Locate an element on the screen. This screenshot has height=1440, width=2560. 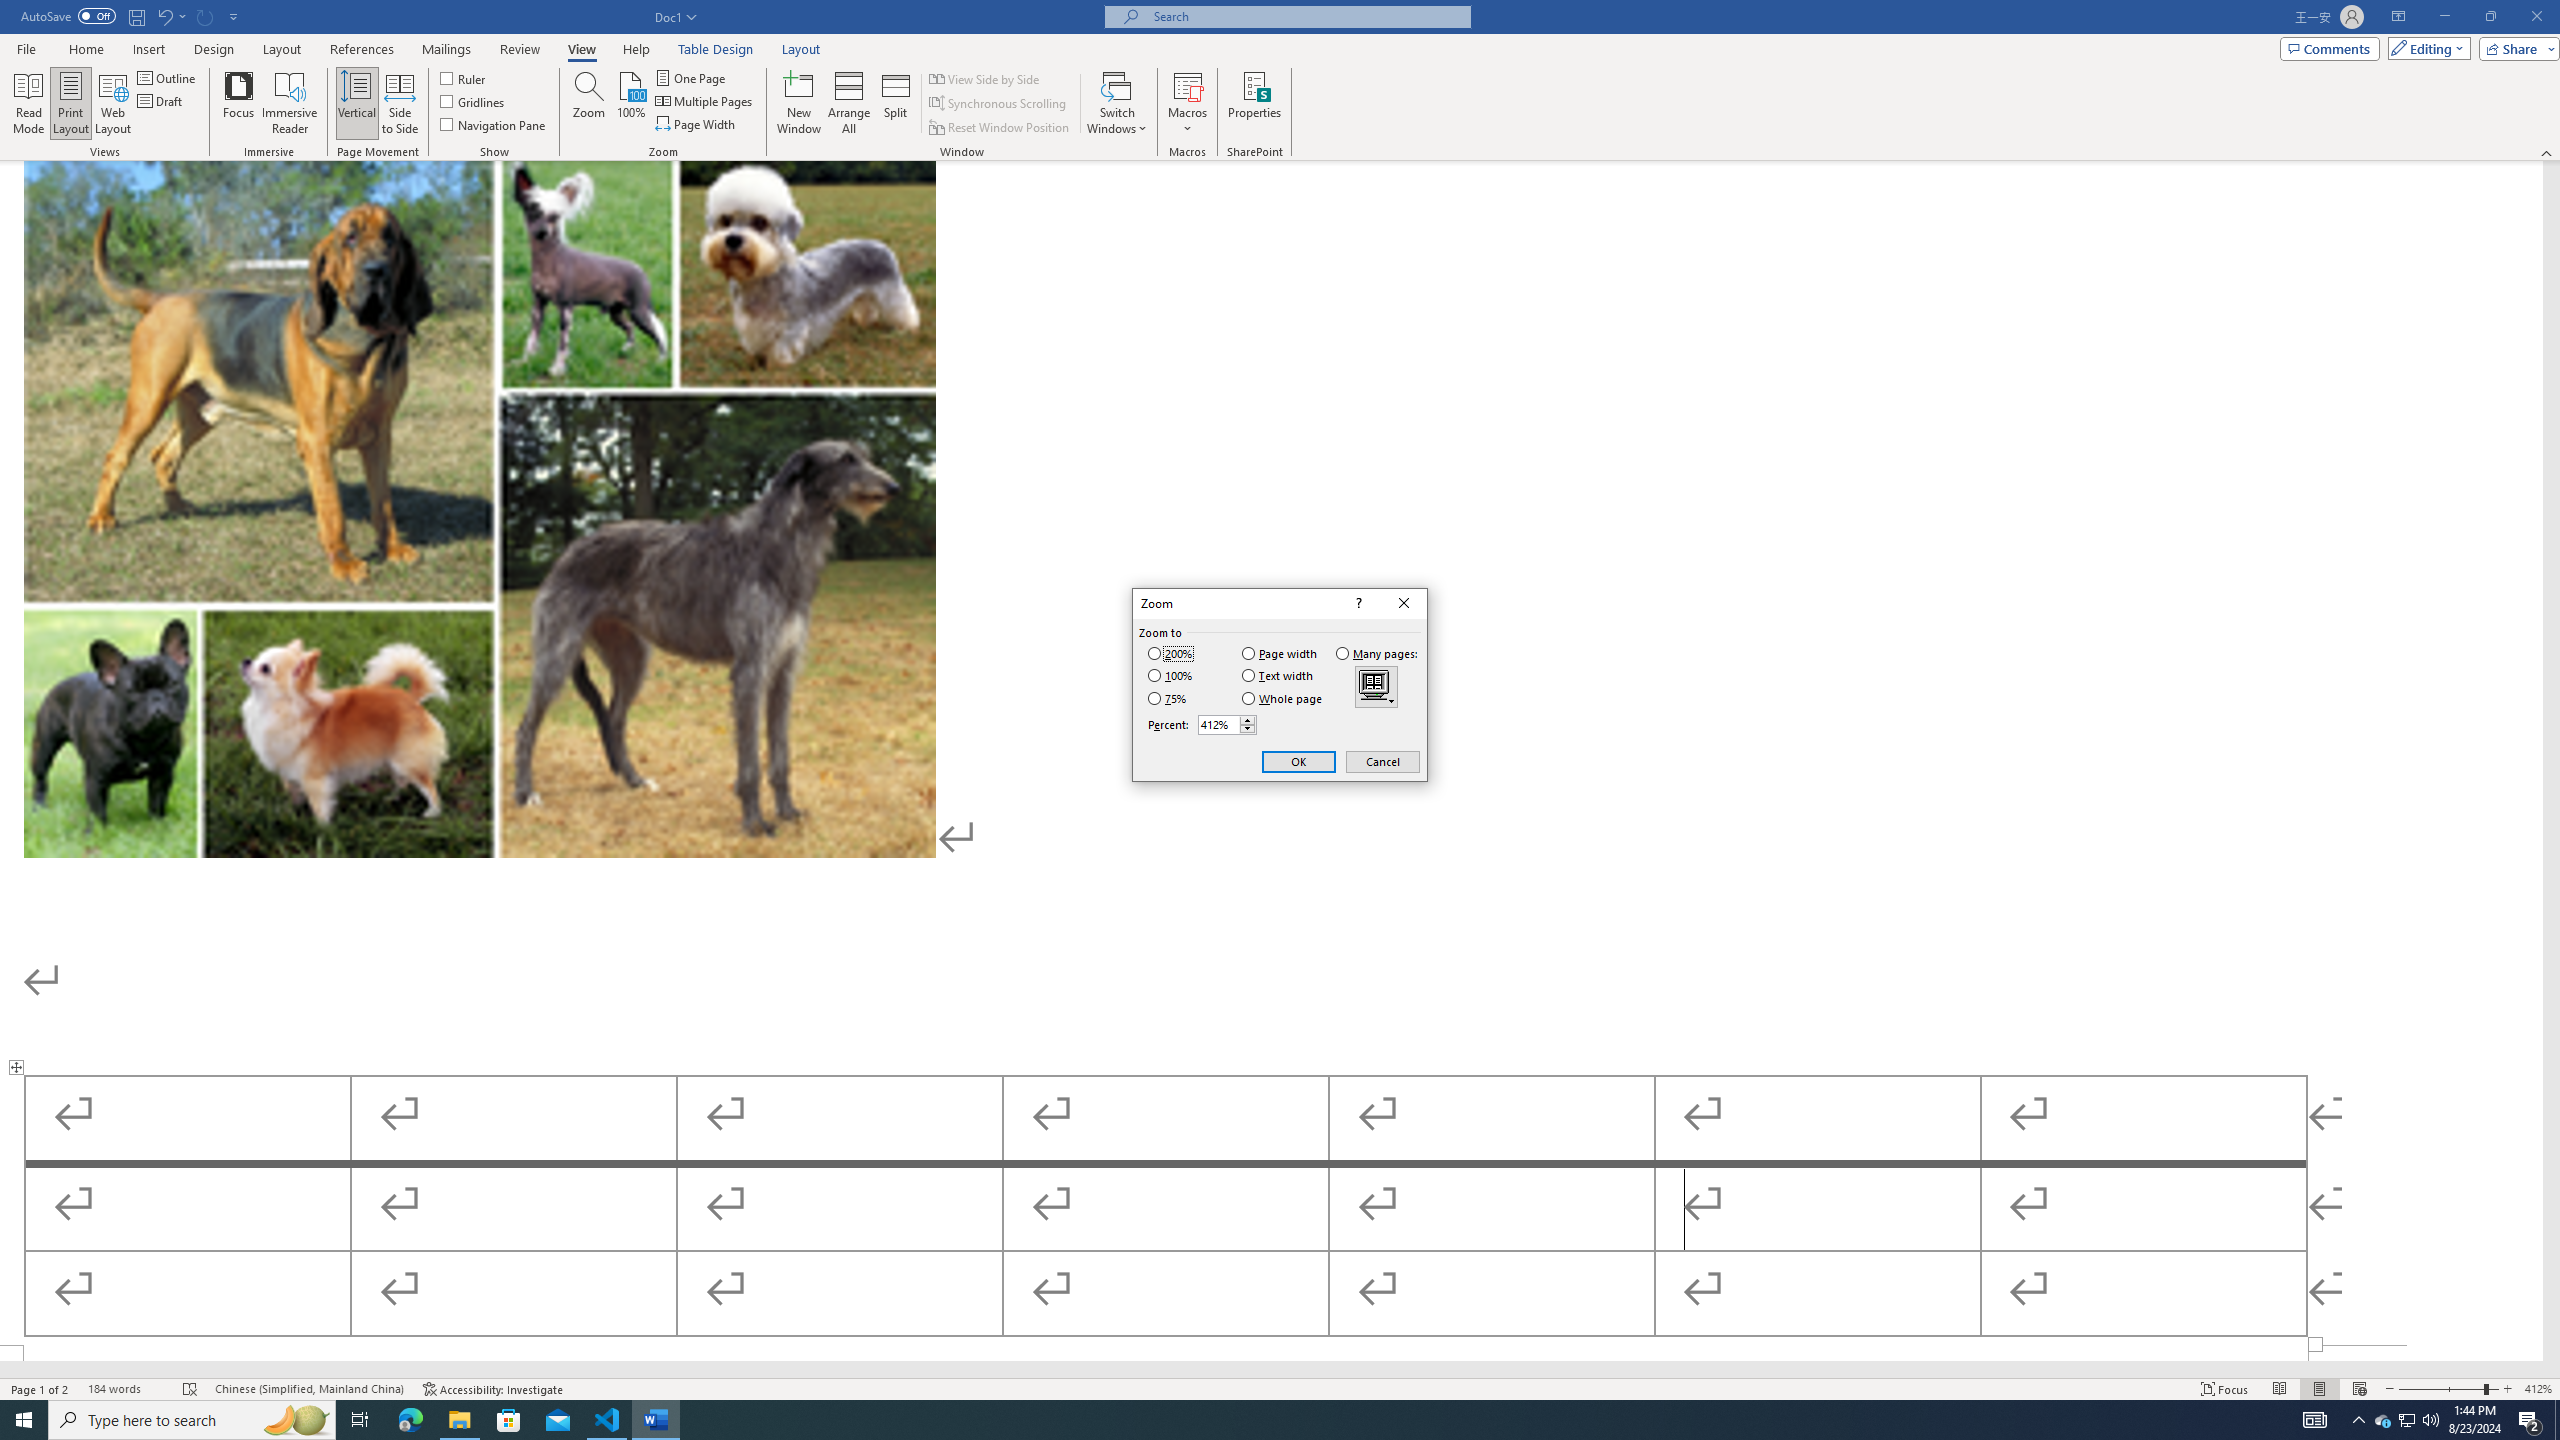
Morphological variation in six dogs is located at coordinates (480, 507).